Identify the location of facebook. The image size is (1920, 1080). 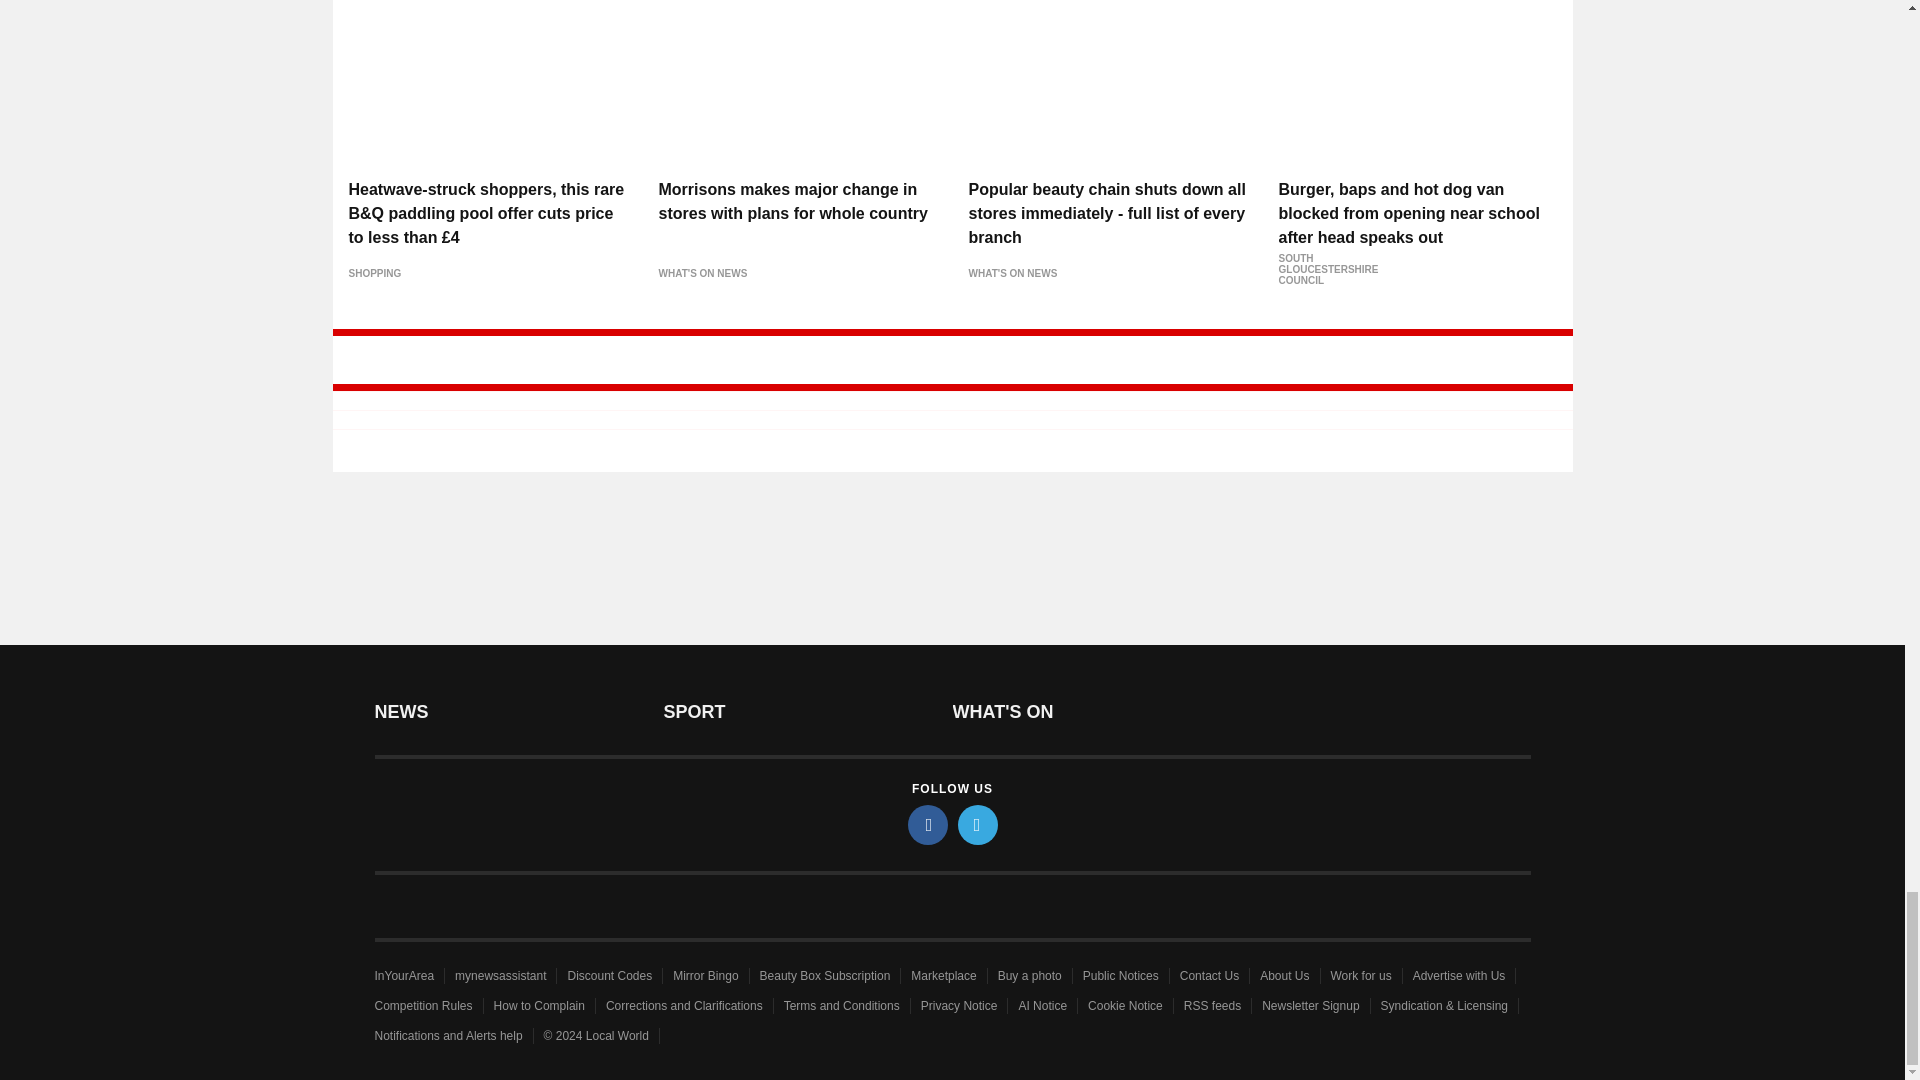
(928, 824).